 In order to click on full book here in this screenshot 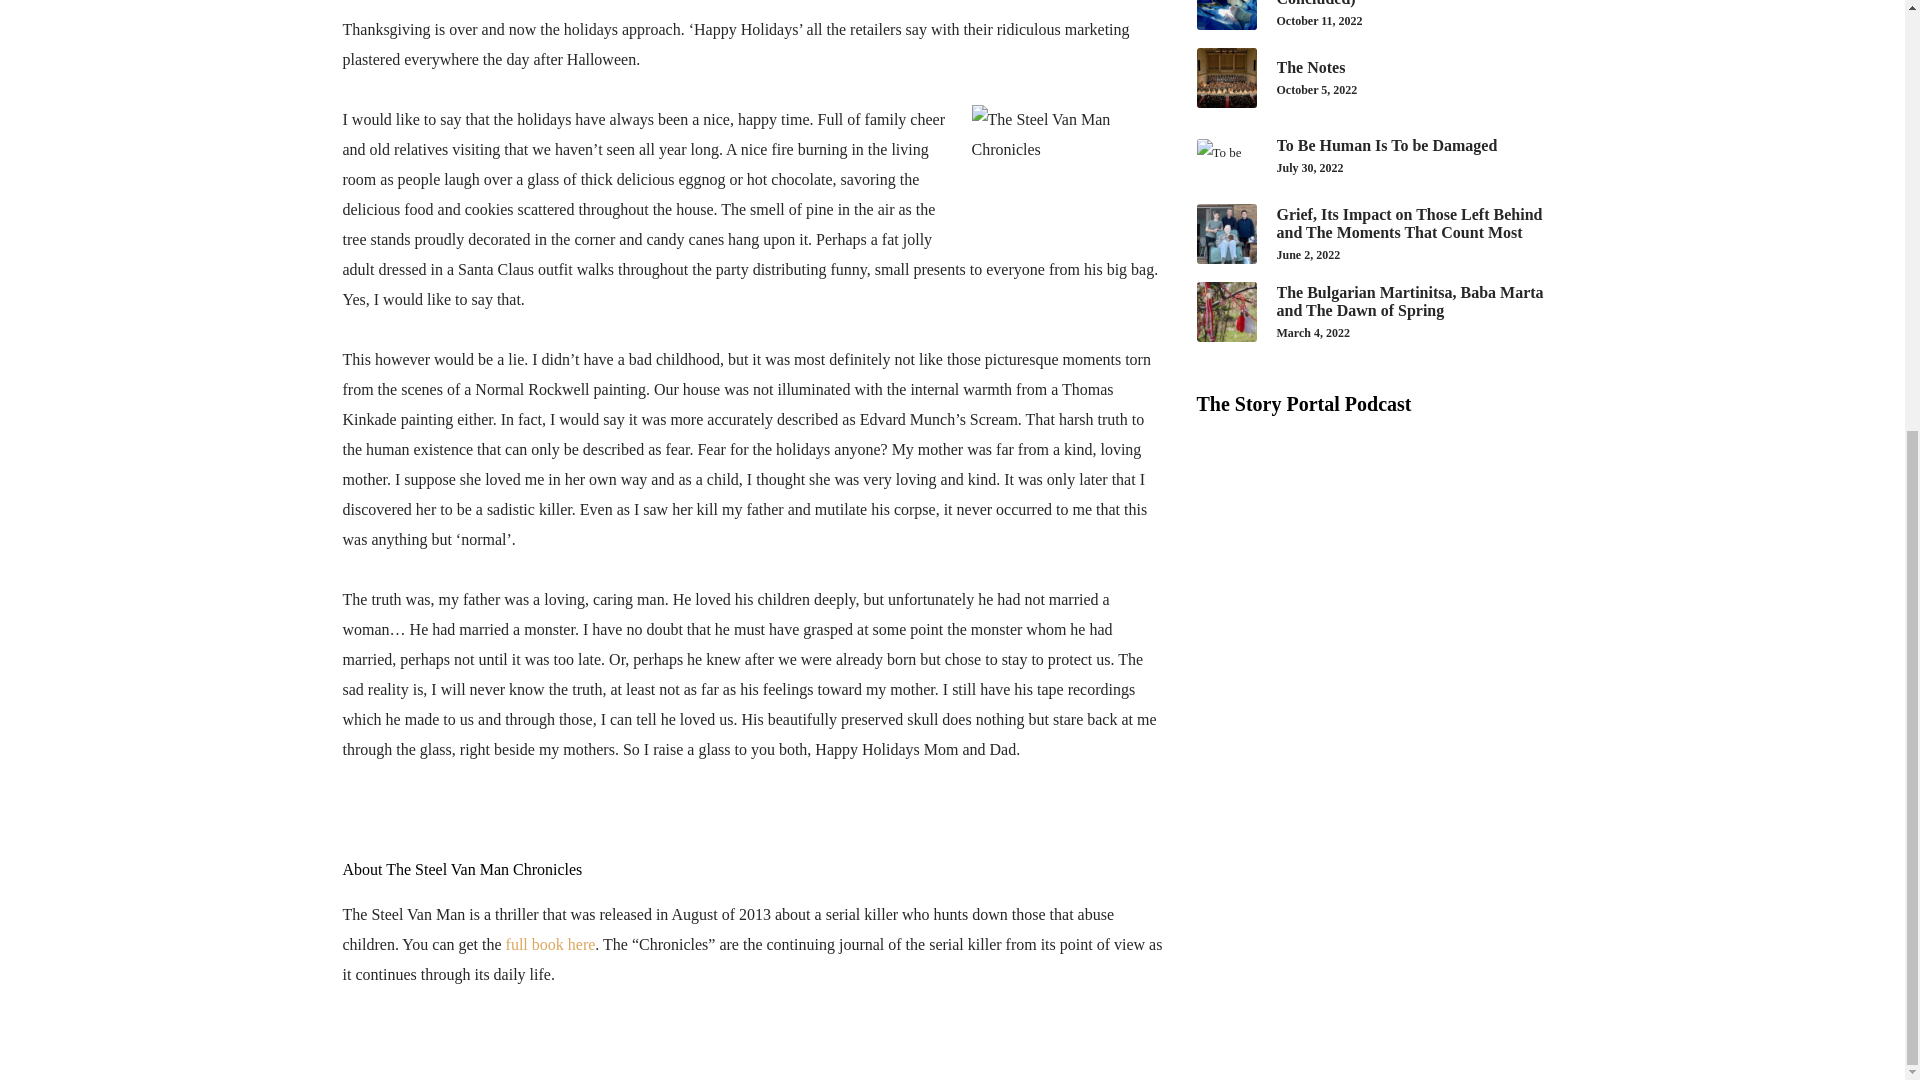, I will do `click(1379, 78)`.